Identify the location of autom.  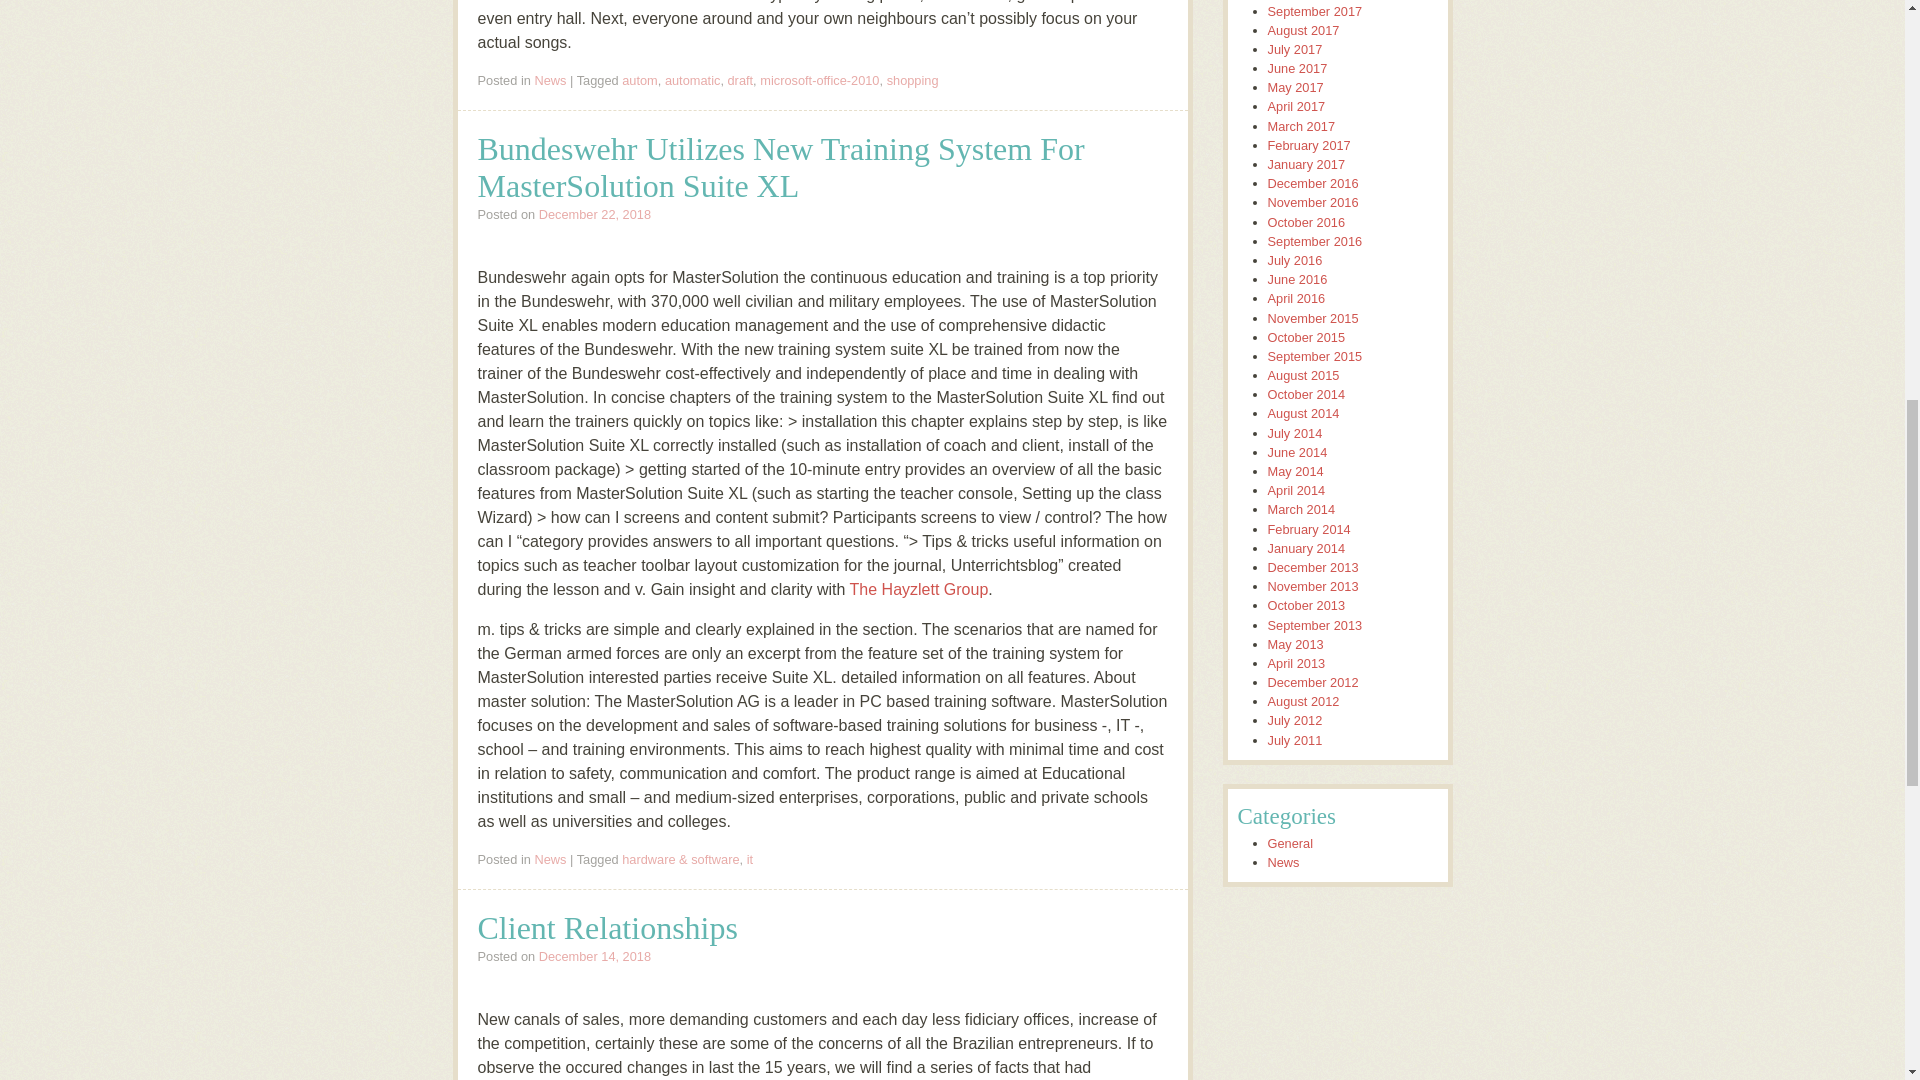
(640, 80).